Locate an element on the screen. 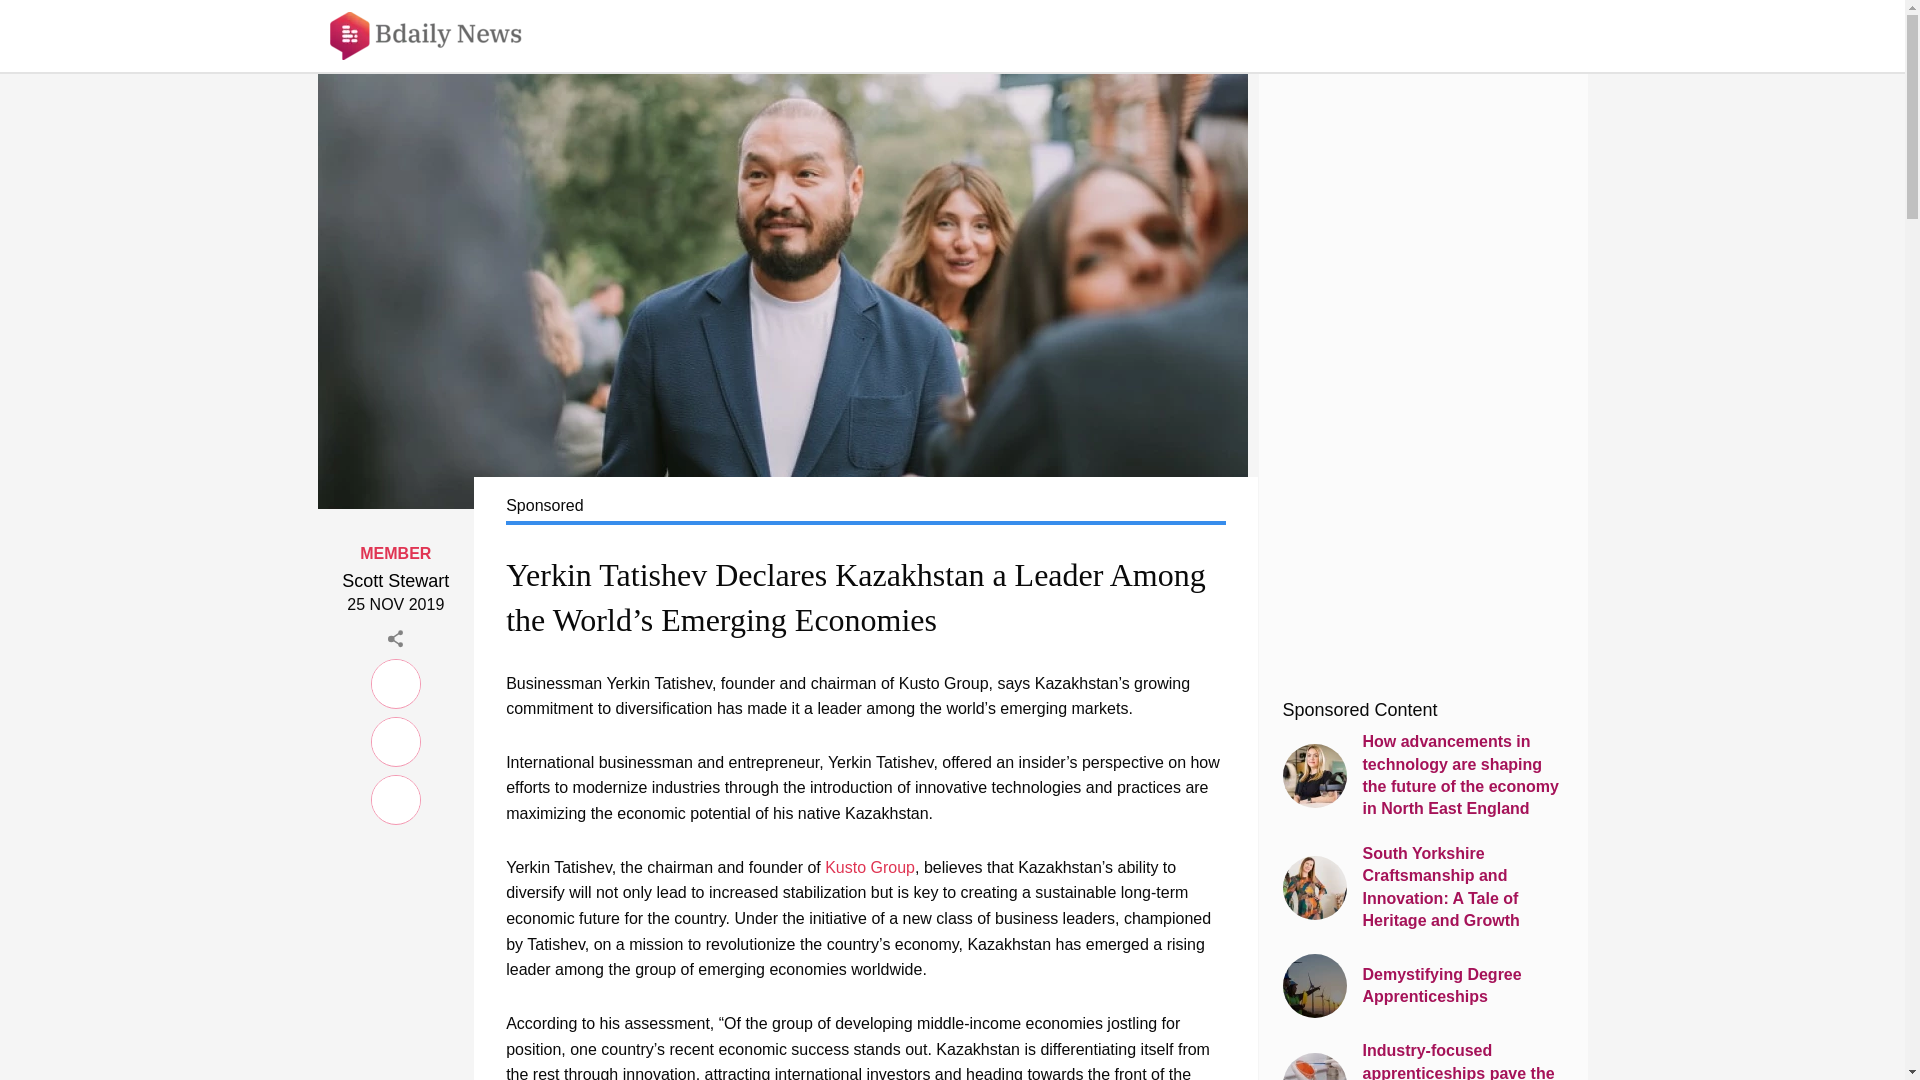 The image size is (1920, 1080). Scott Stewart is located at coordinates (395, 582).